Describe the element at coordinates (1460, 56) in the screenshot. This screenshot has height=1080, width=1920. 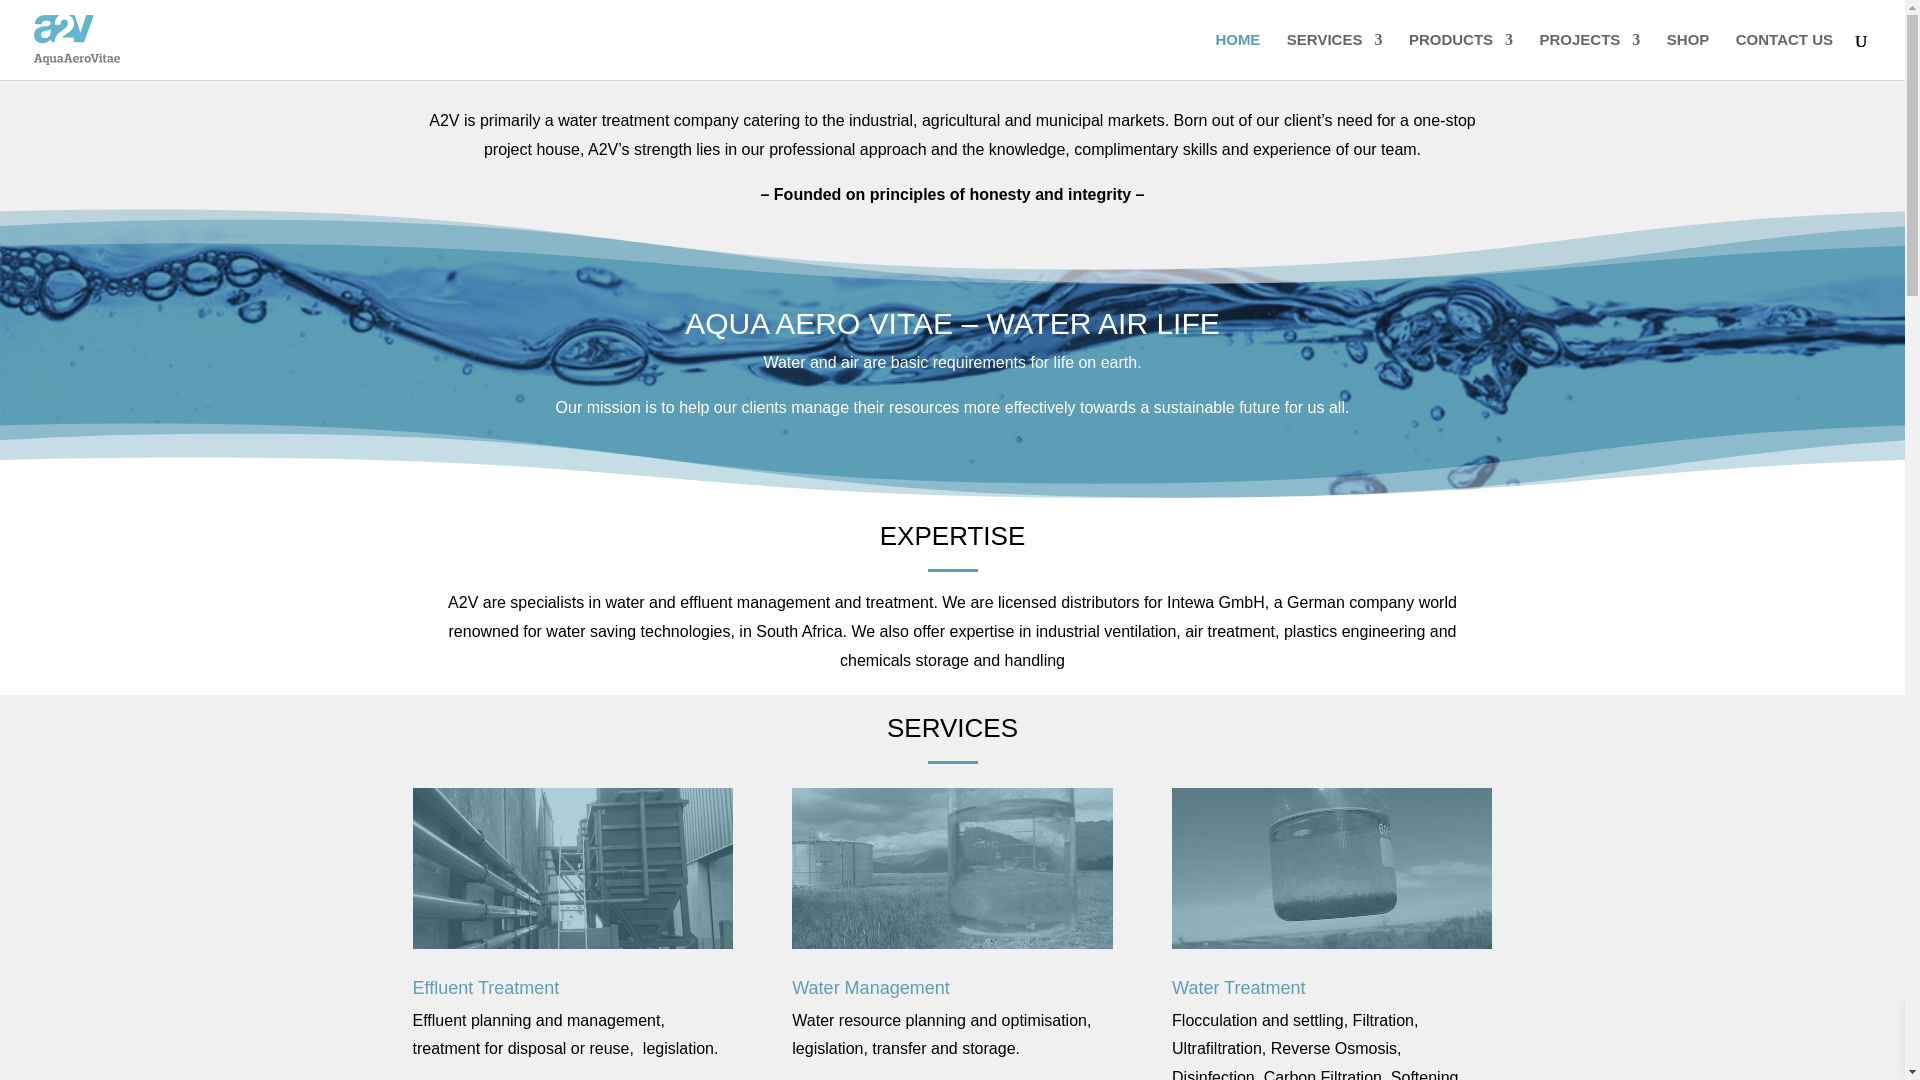
I see `PRODUCTS` at that location.